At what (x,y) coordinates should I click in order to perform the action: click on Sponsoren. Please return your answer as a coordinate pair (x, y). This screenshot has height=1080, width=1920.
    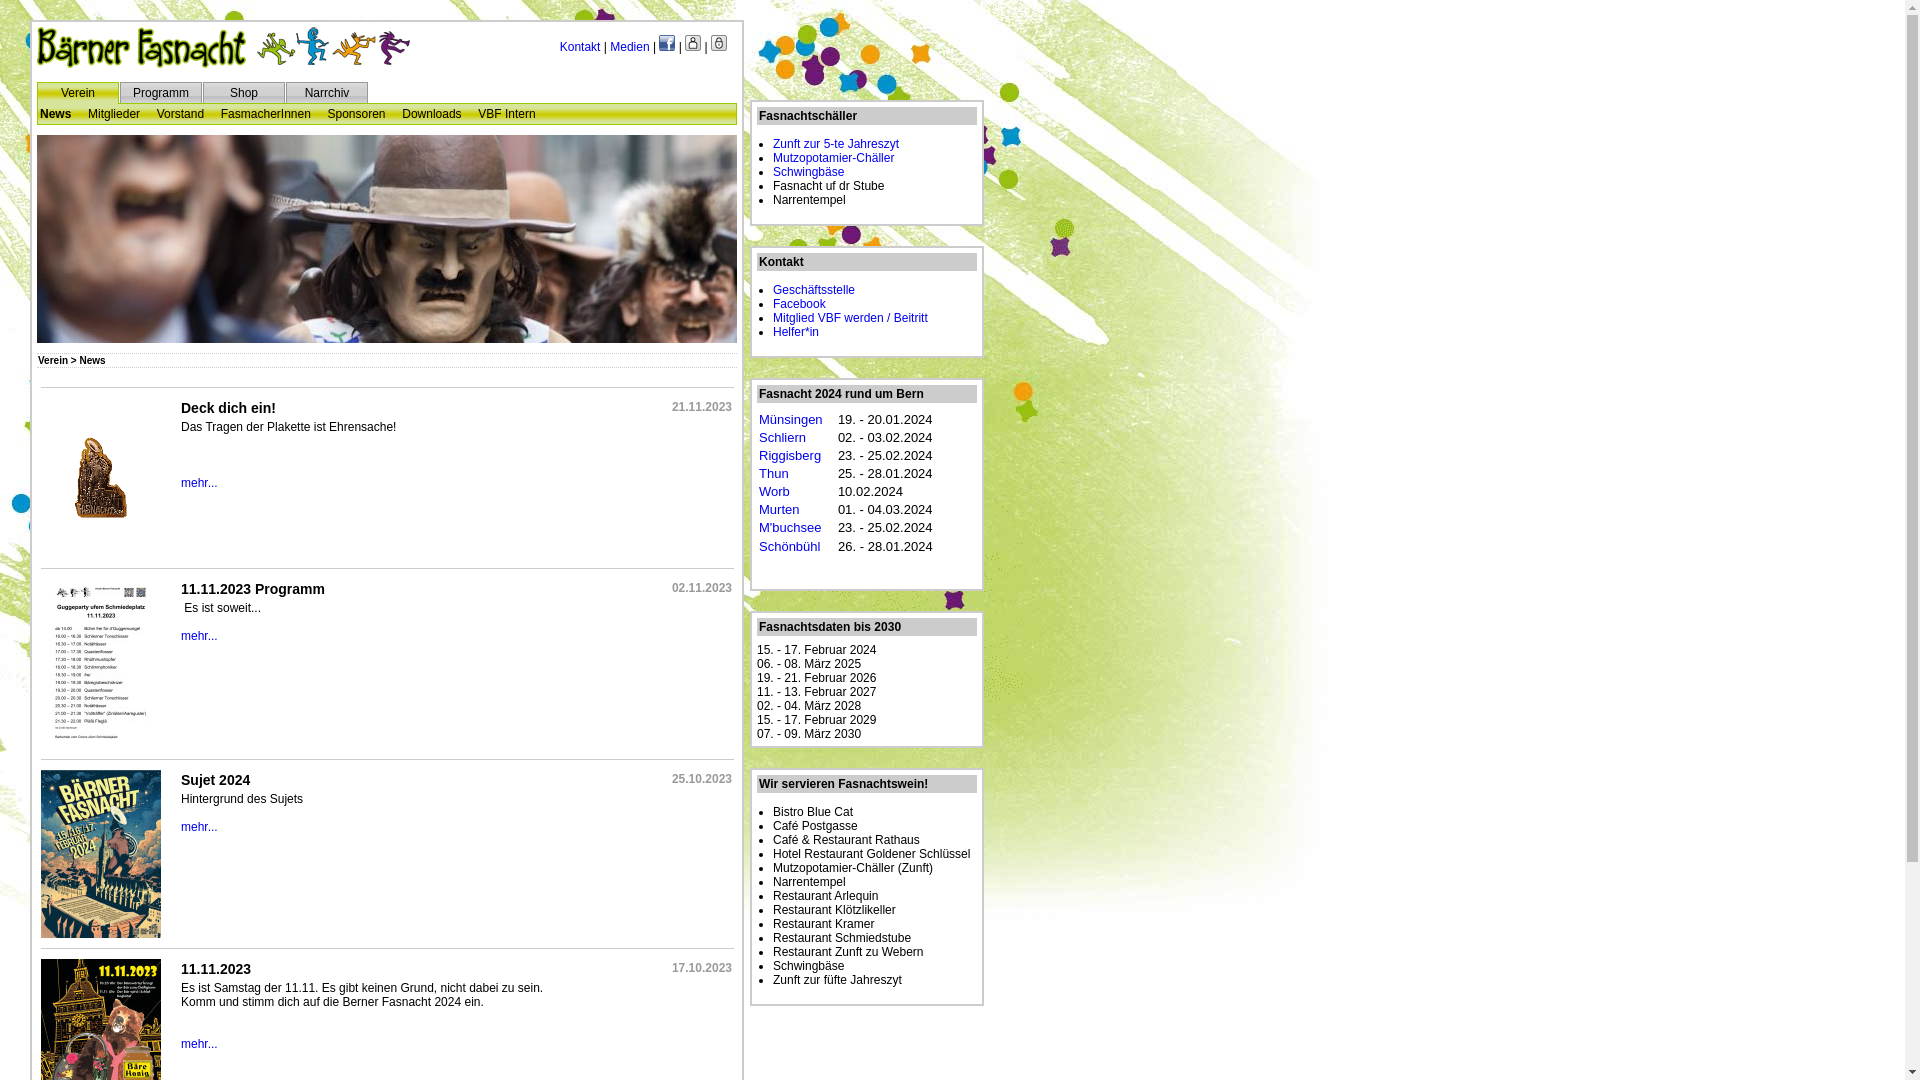
    Looking at the image, I should click on (357, 114).